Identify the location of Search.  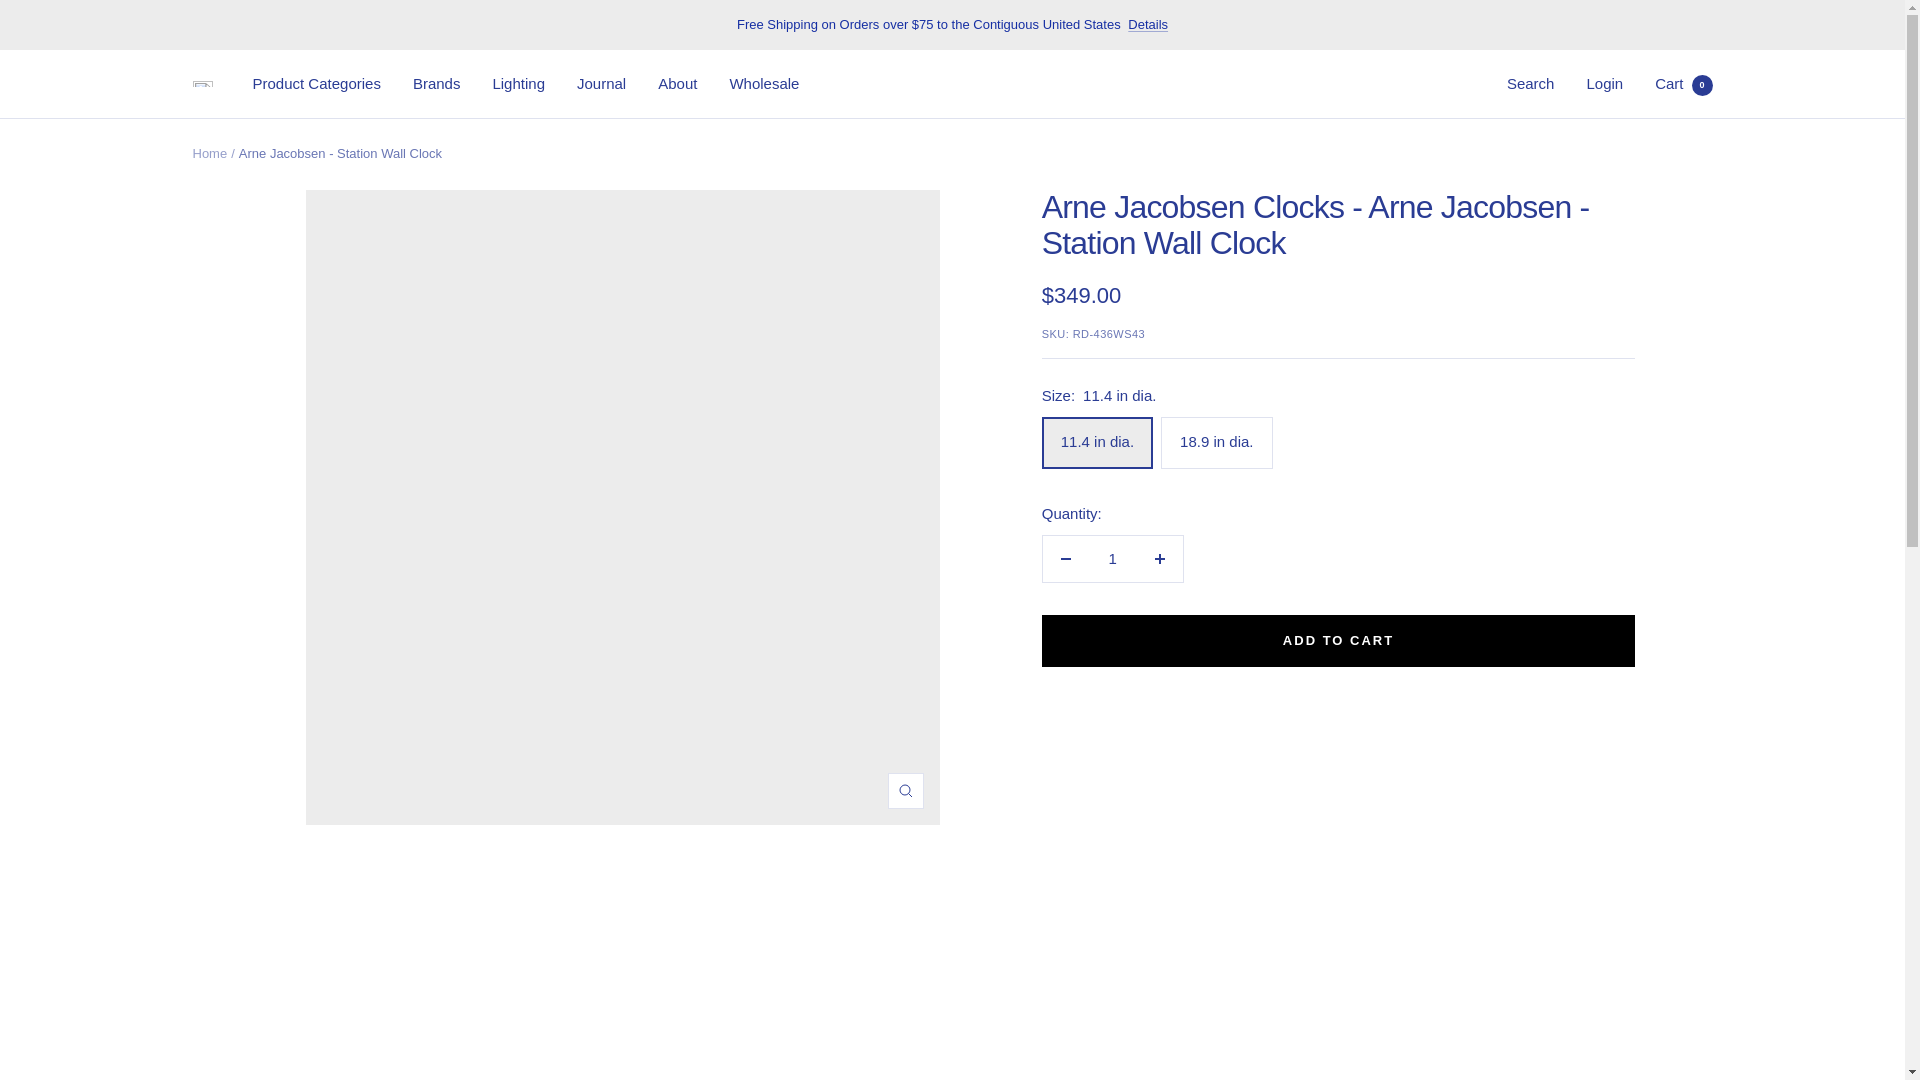
(1684, 82).